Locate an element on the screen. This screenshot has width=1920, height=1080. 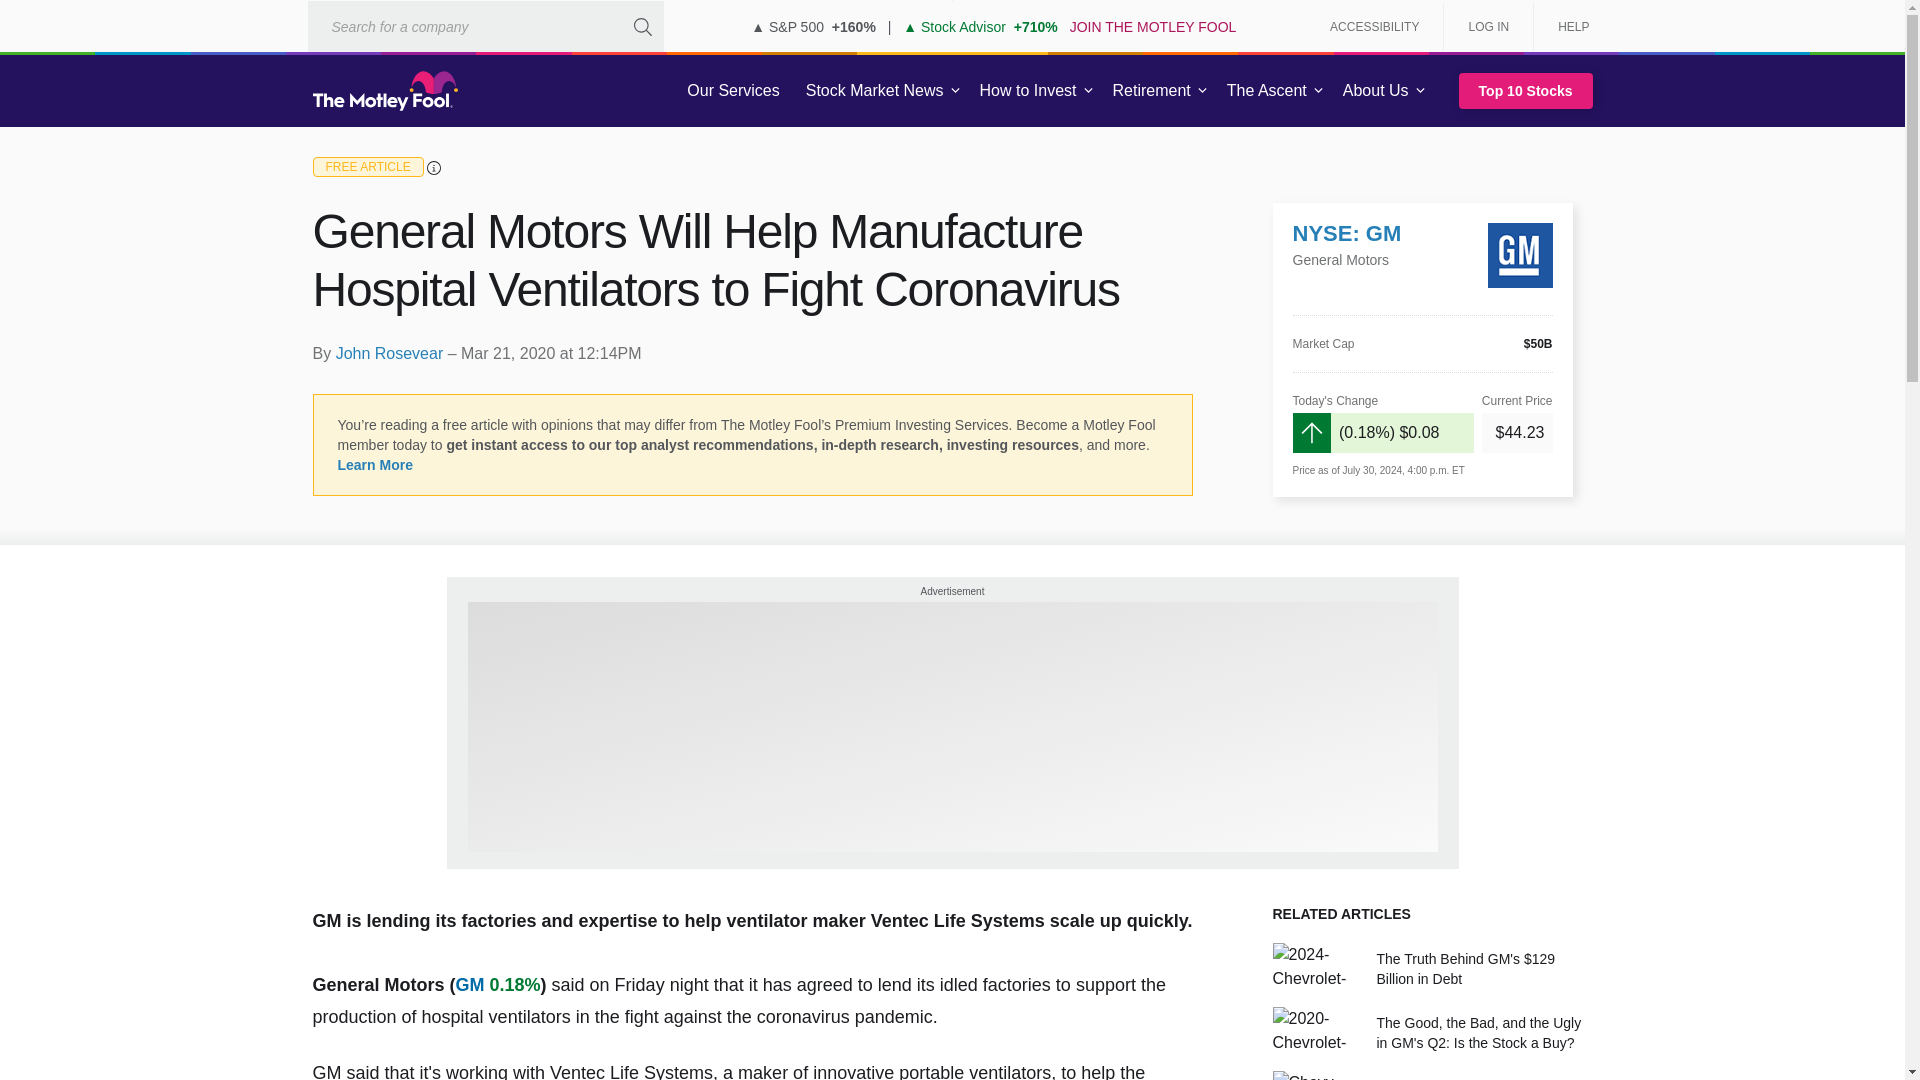
LOG IN is located at coordinates (1488, 26).